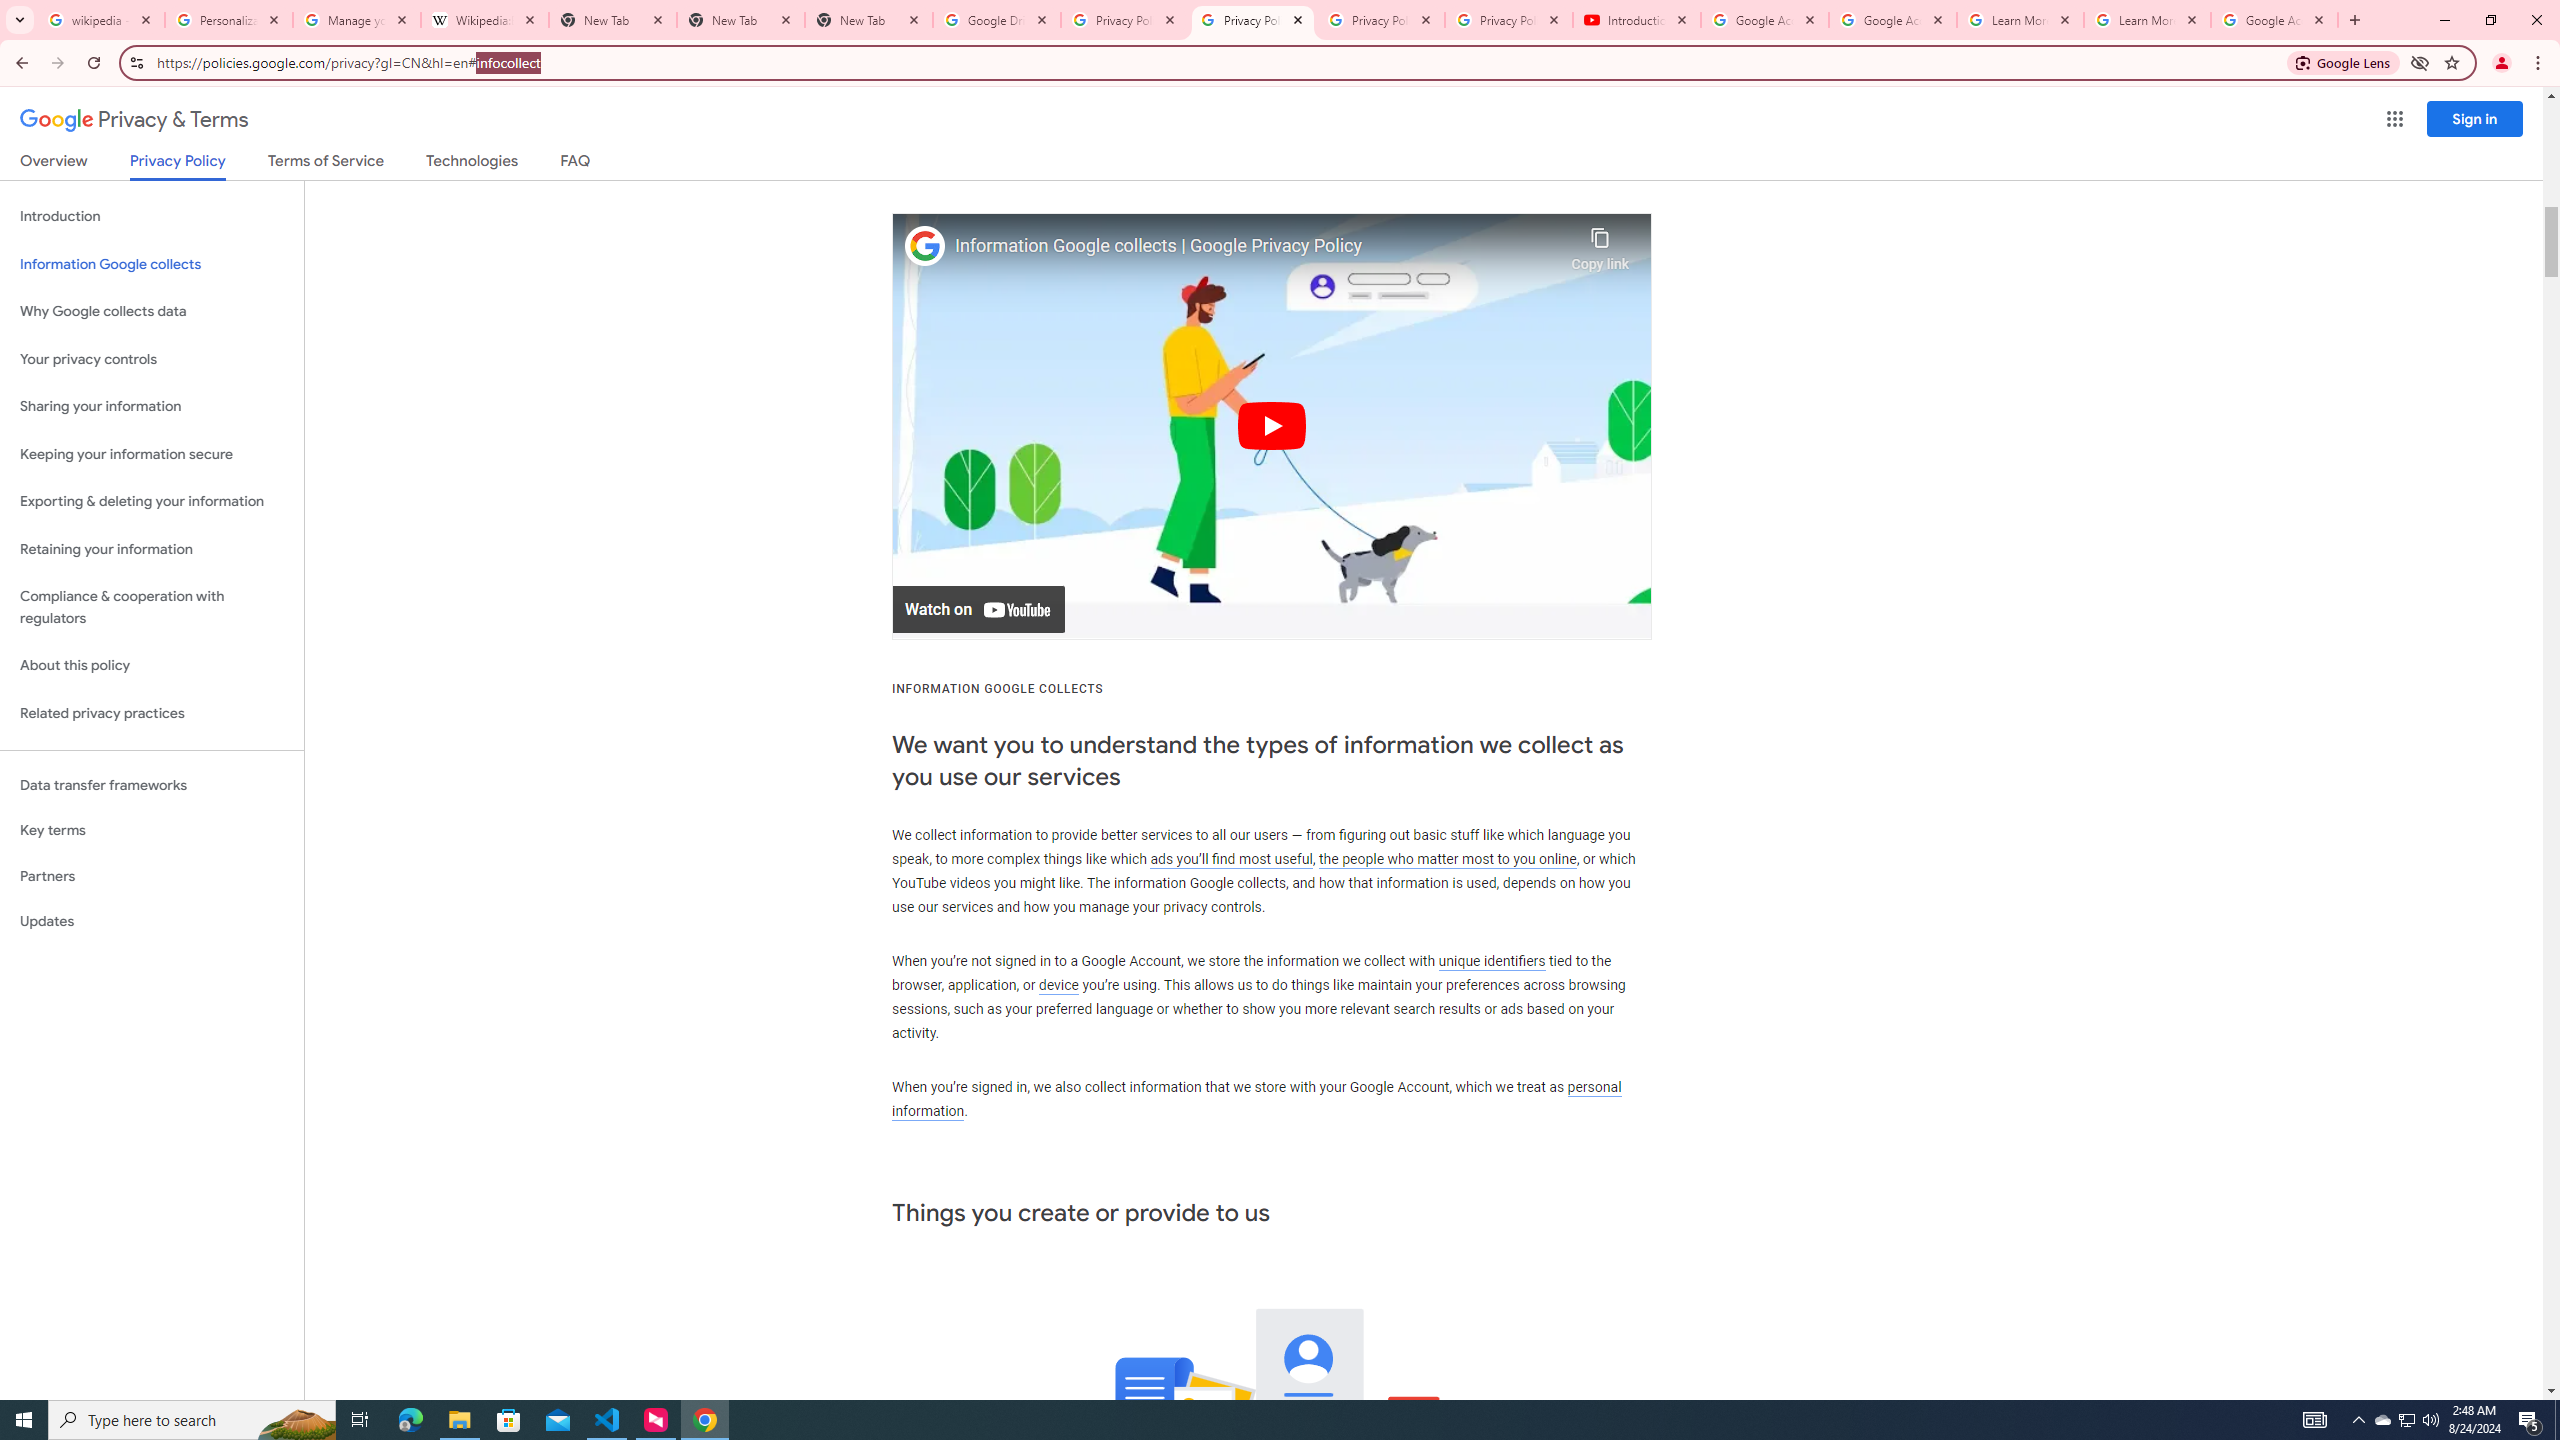 The image size is (2560, 1440). Describe the element at coordinates (152, 454) in the screenshot. I see `Keeping your information secure` at that location.